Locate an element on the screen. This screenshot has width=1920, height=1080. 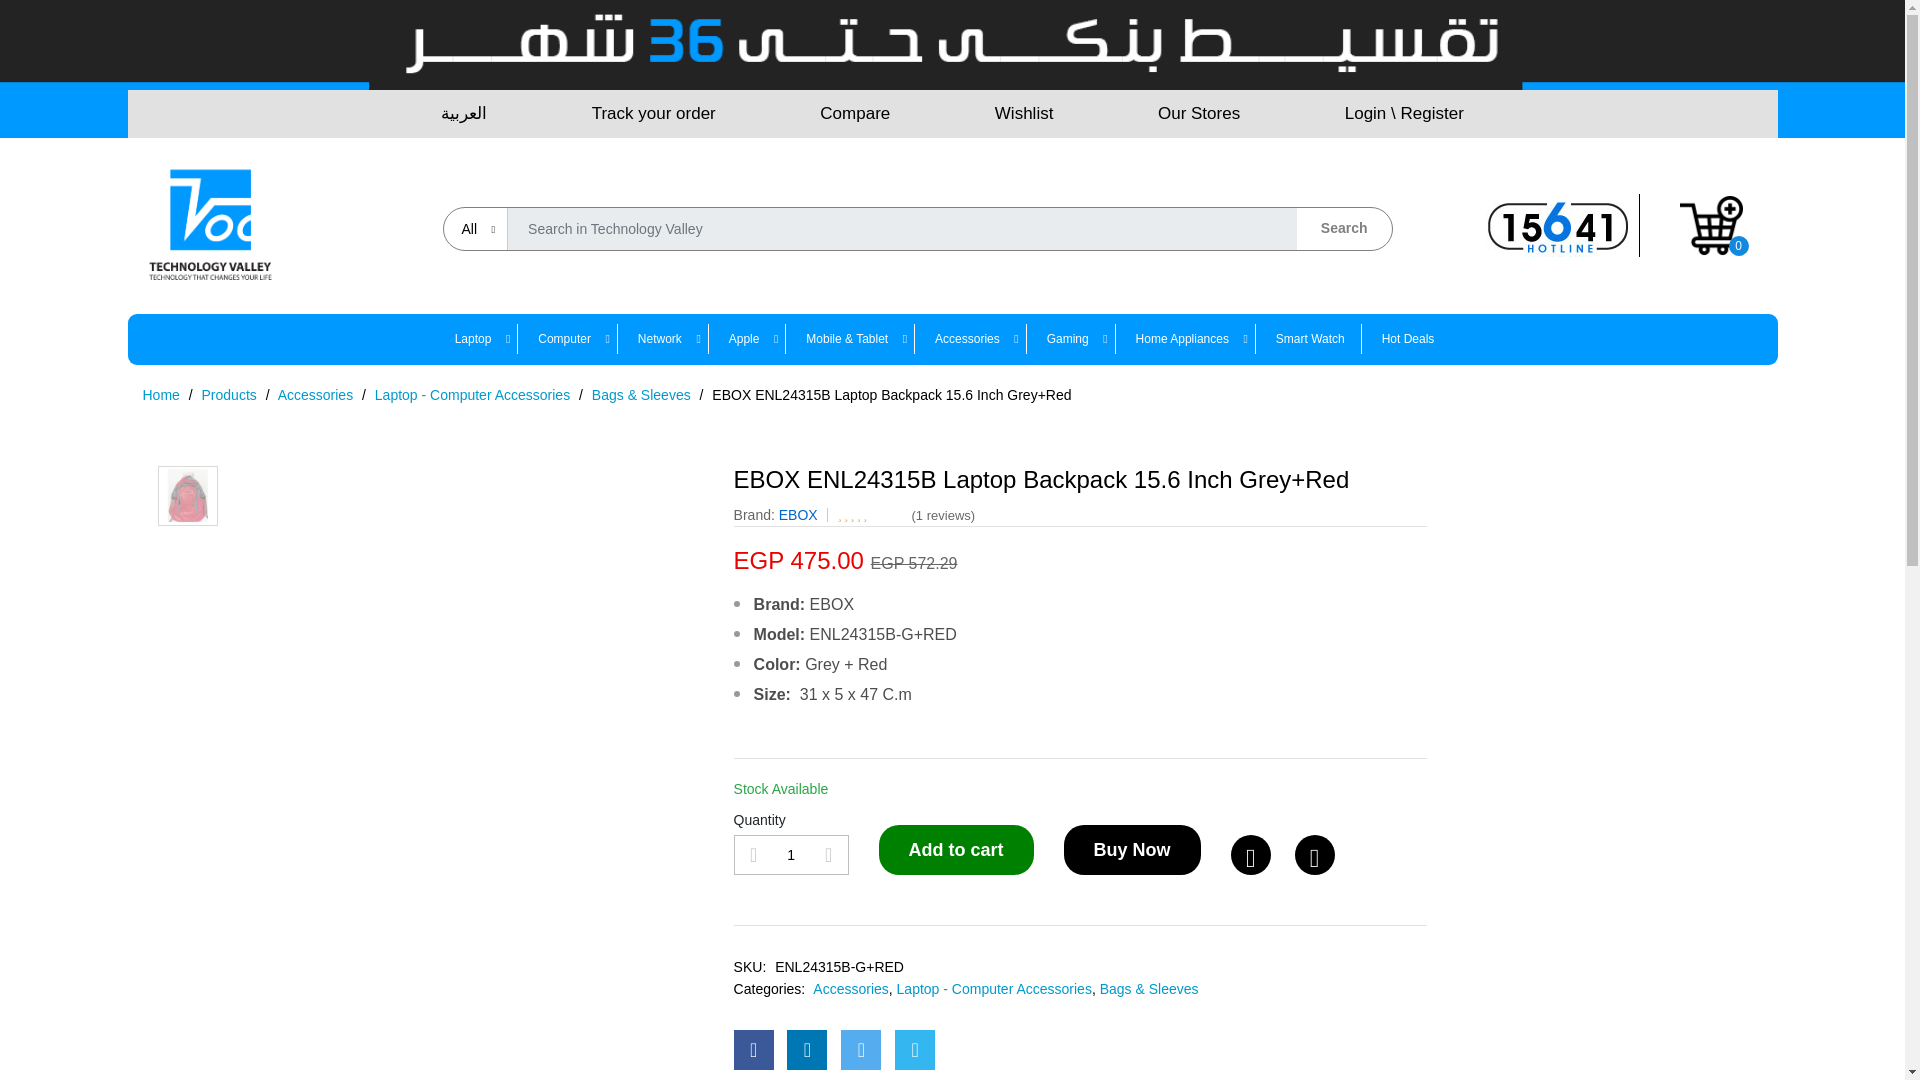
Compare is located at coordinates (854, 113).